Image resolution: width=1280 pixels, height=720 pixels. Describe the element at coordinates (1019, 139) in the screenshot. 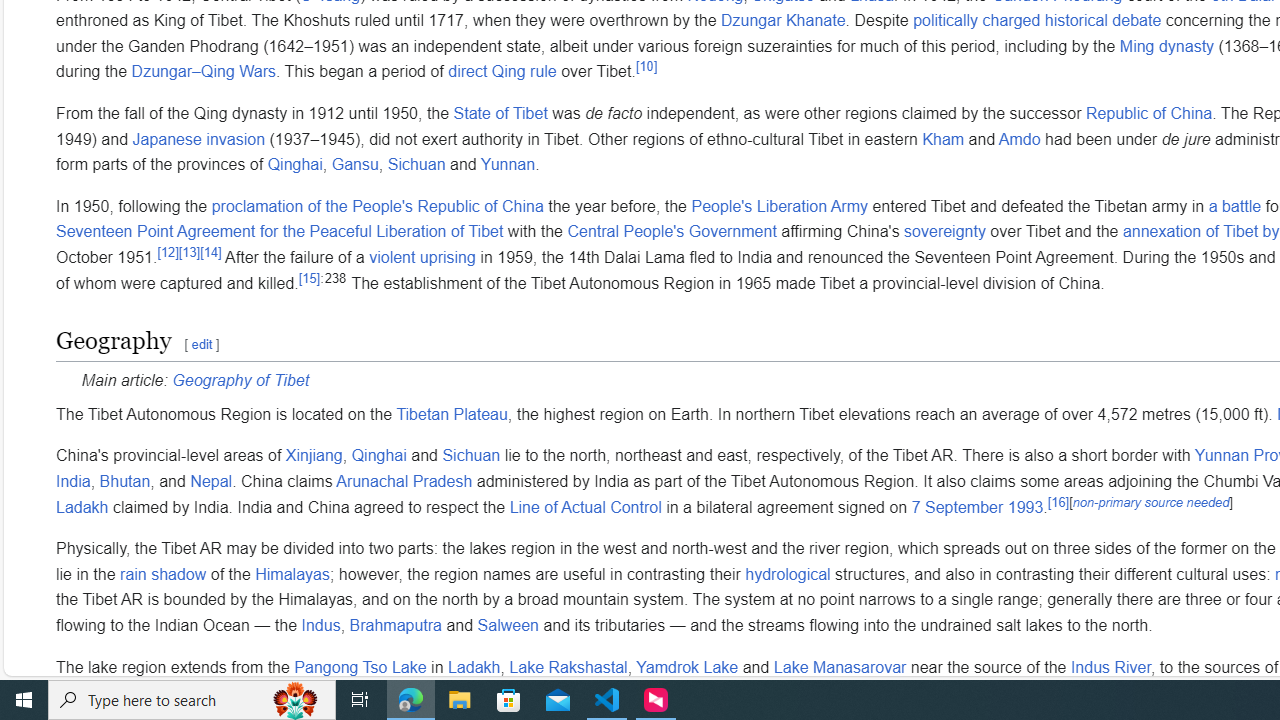

I see `Amdo` at that location.